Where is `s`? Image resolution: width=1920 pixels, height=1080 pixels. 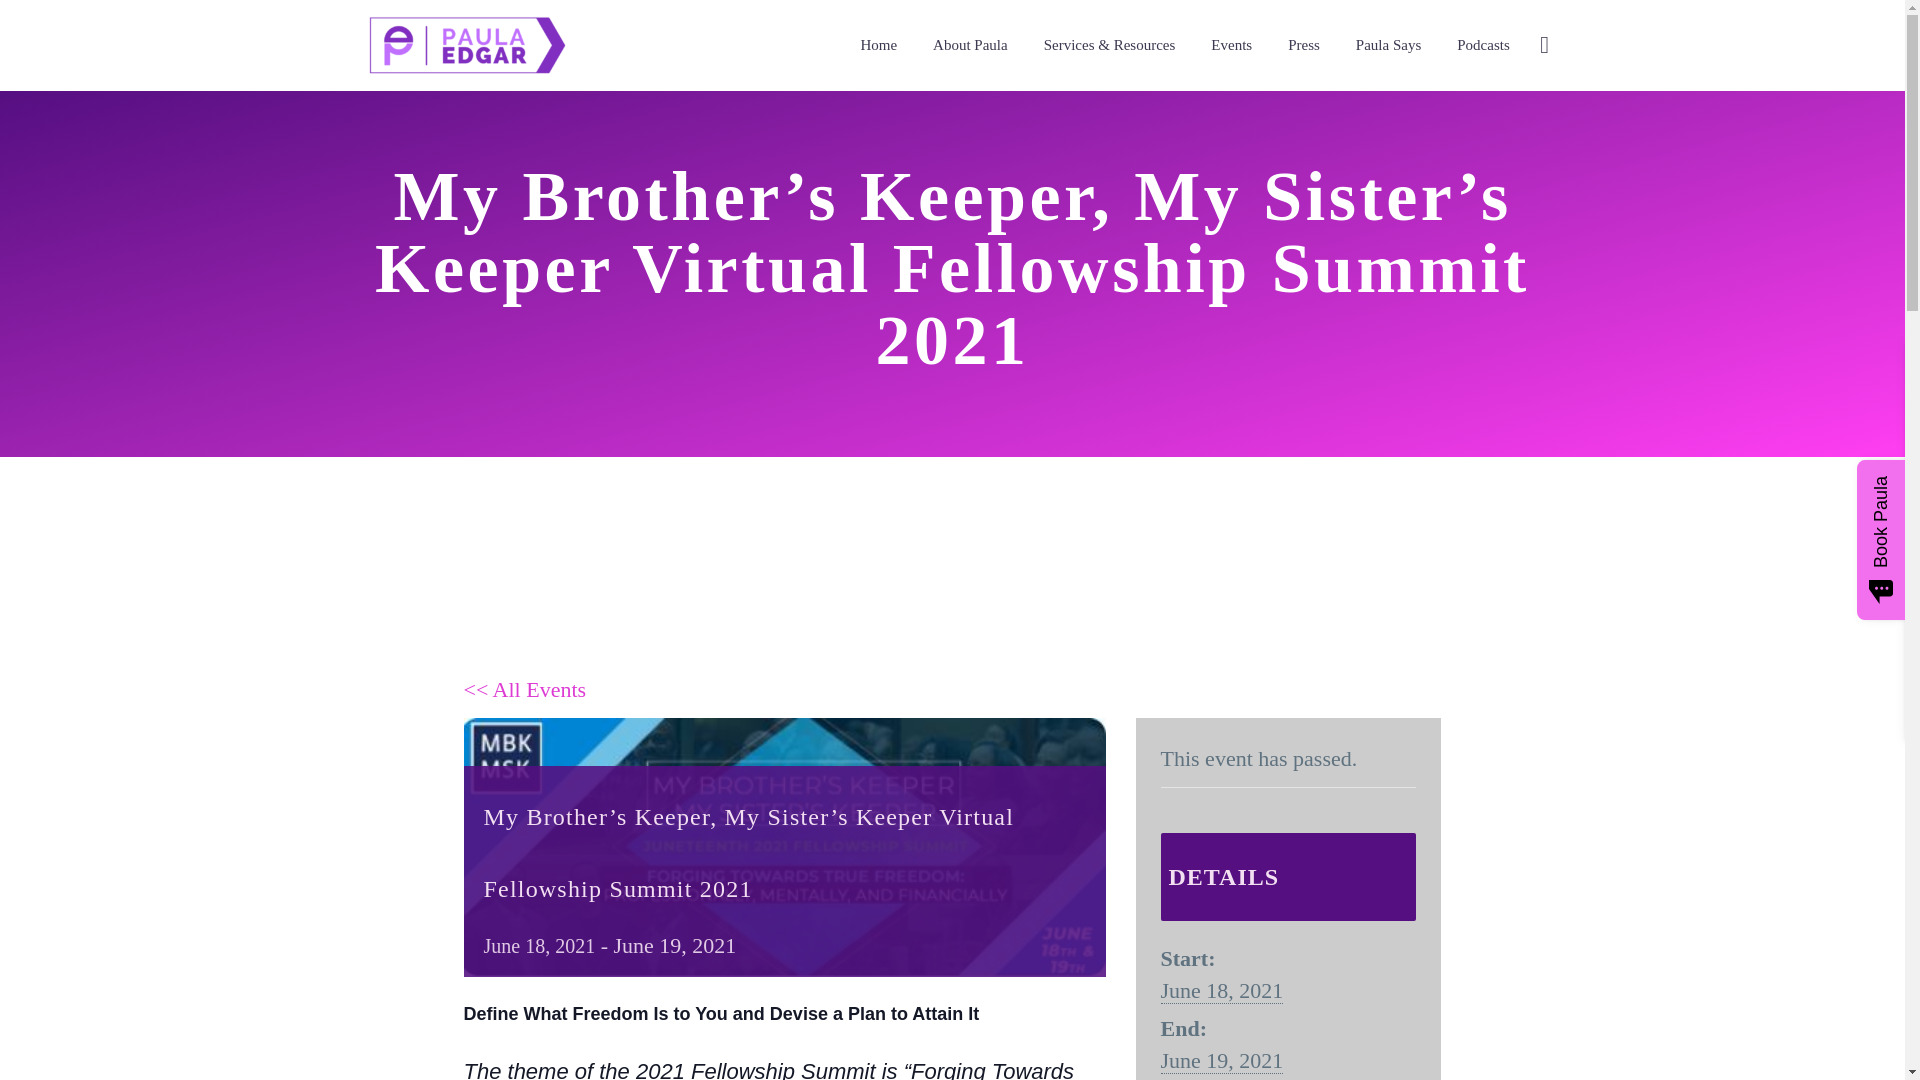 s is located at coordinates (1746, 151).